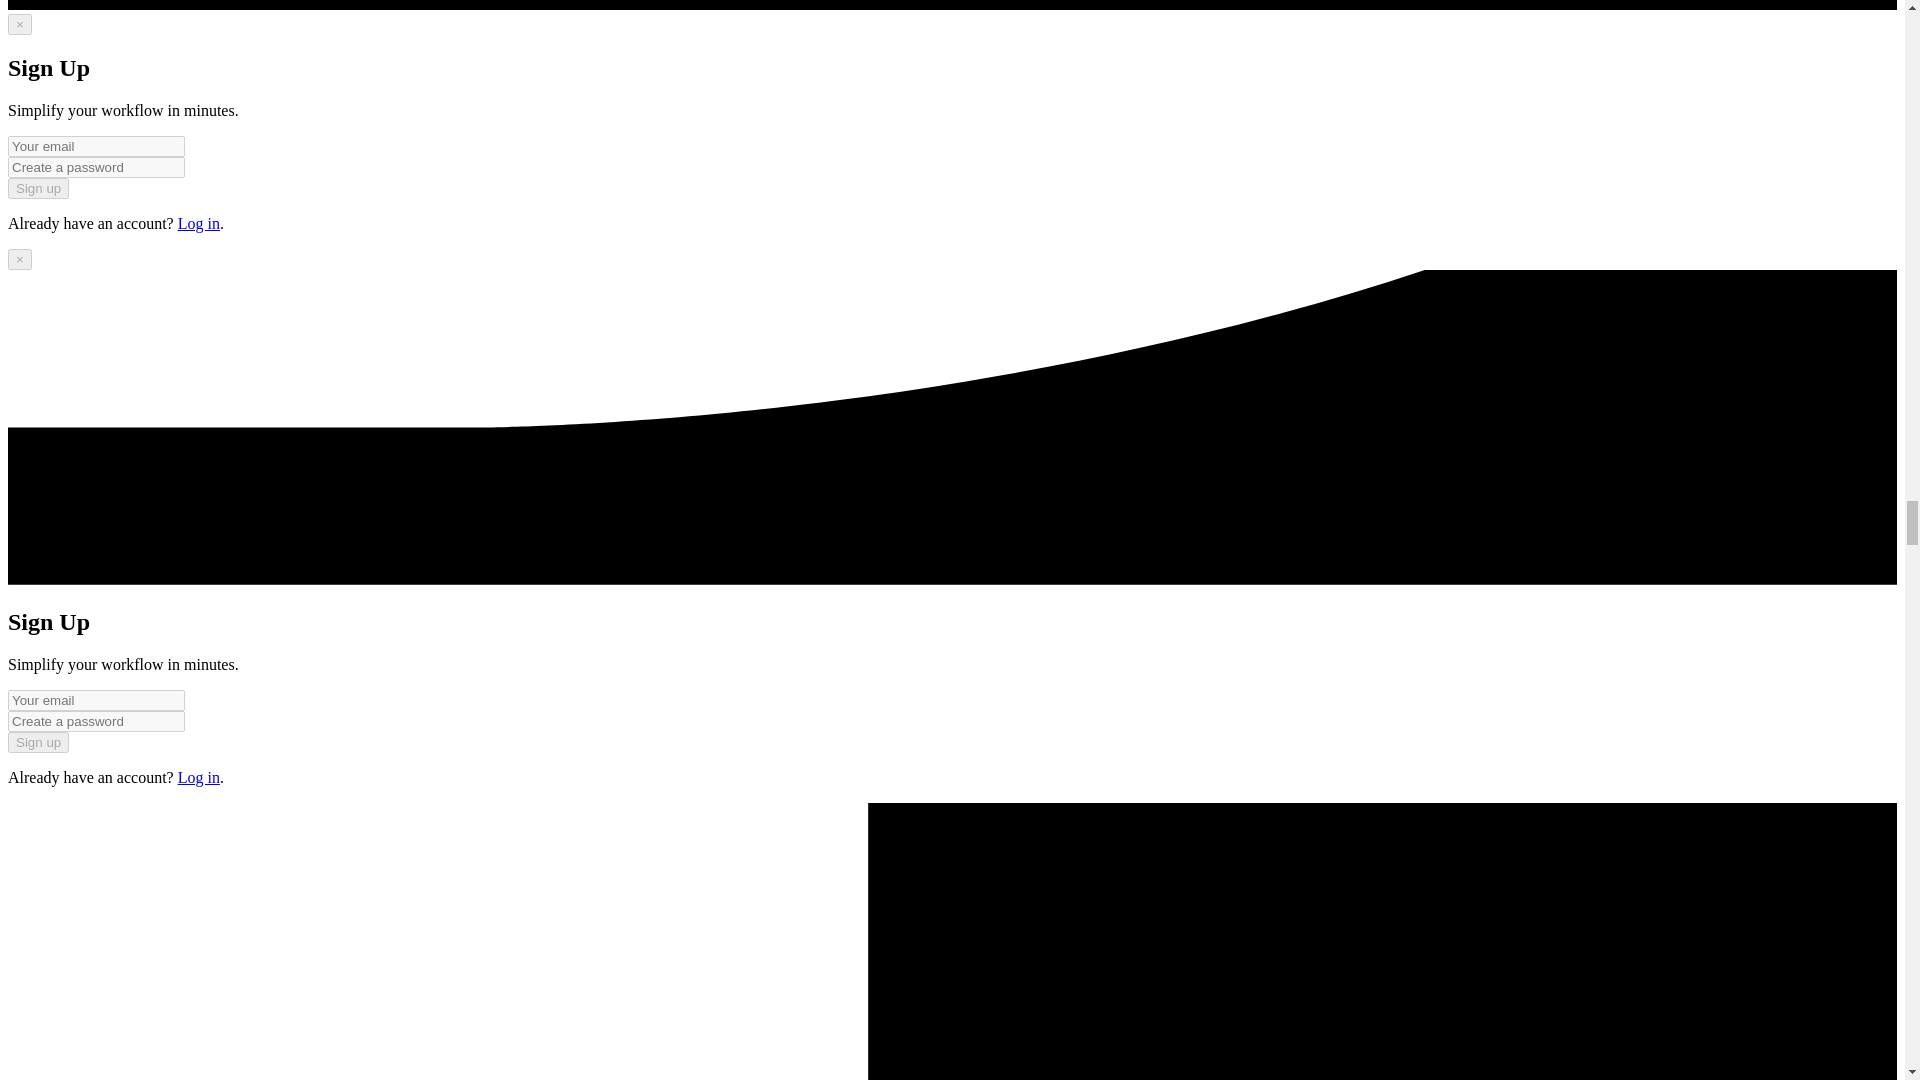 This screenshot has width=1920, height=1080. I want to click on Sign up, so click(38, 742).